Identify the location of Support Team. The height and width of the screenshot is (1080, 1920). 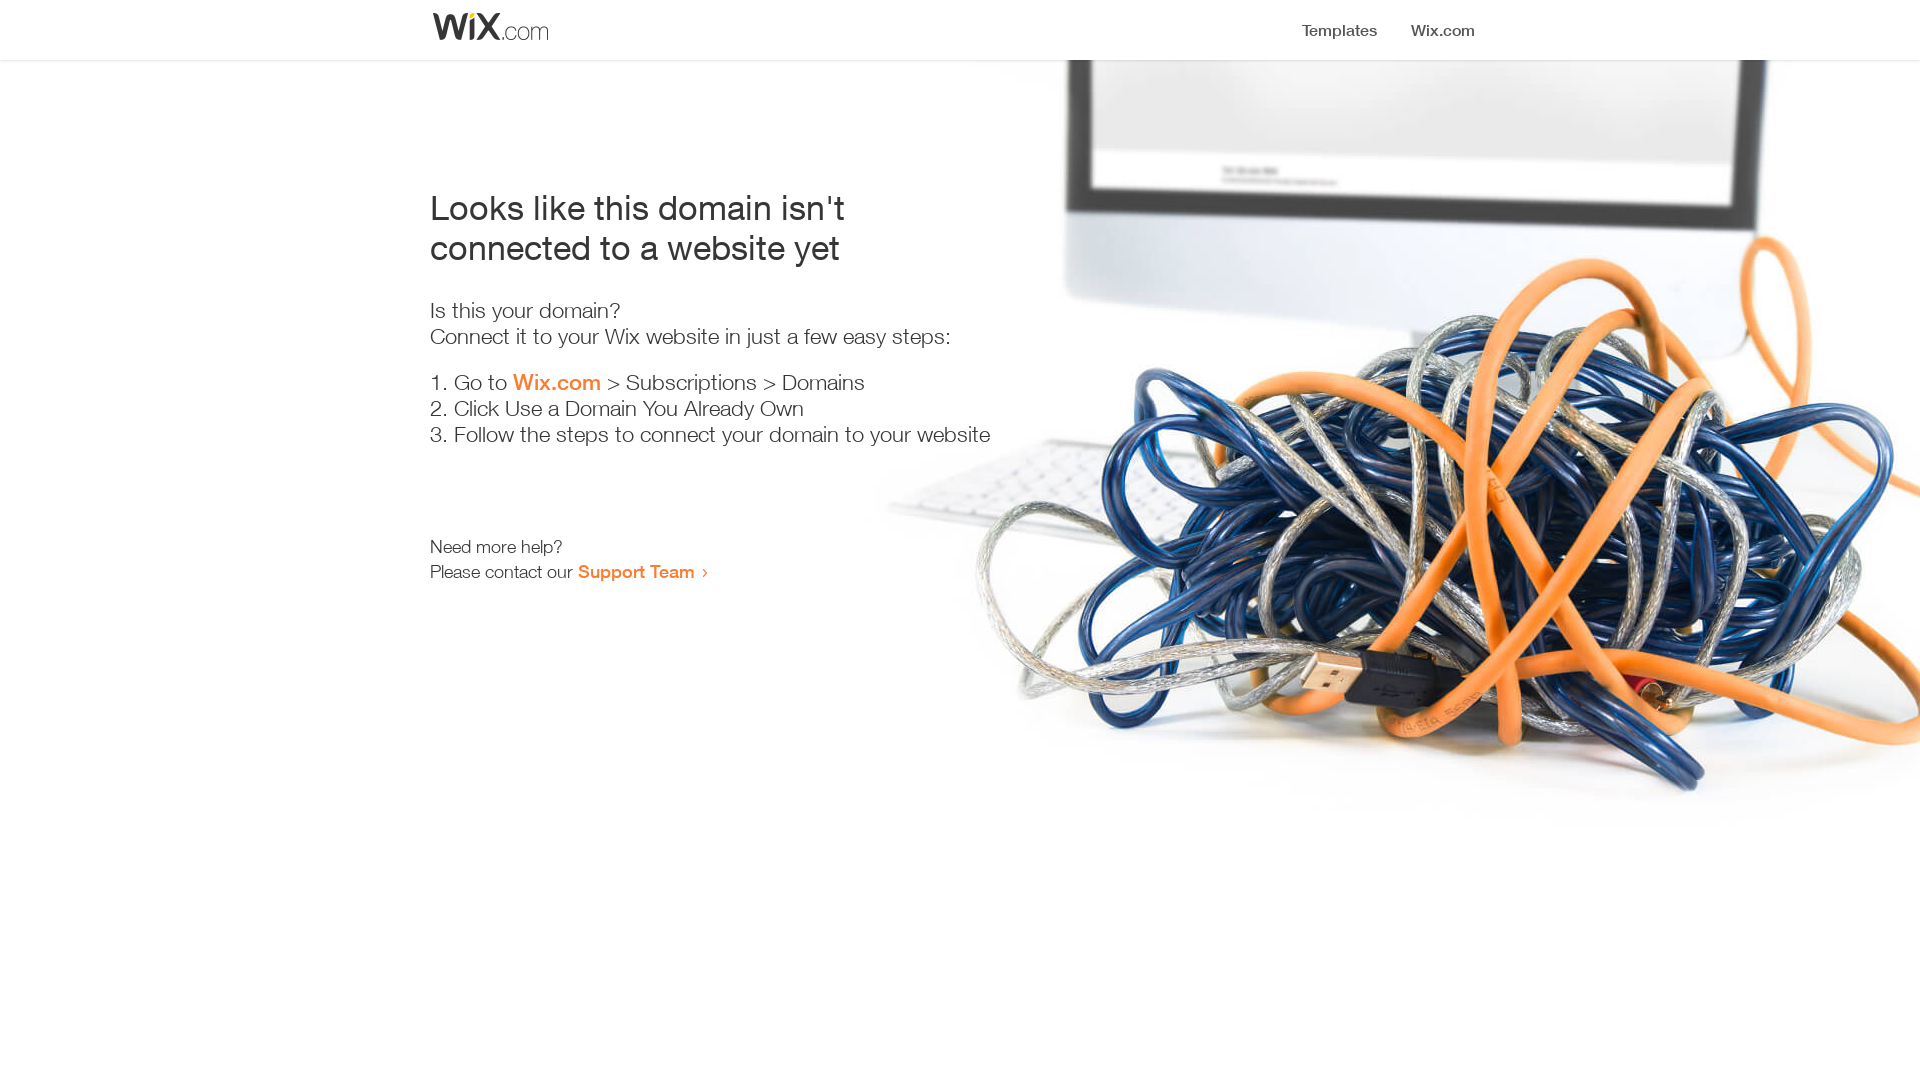
(636, 571).